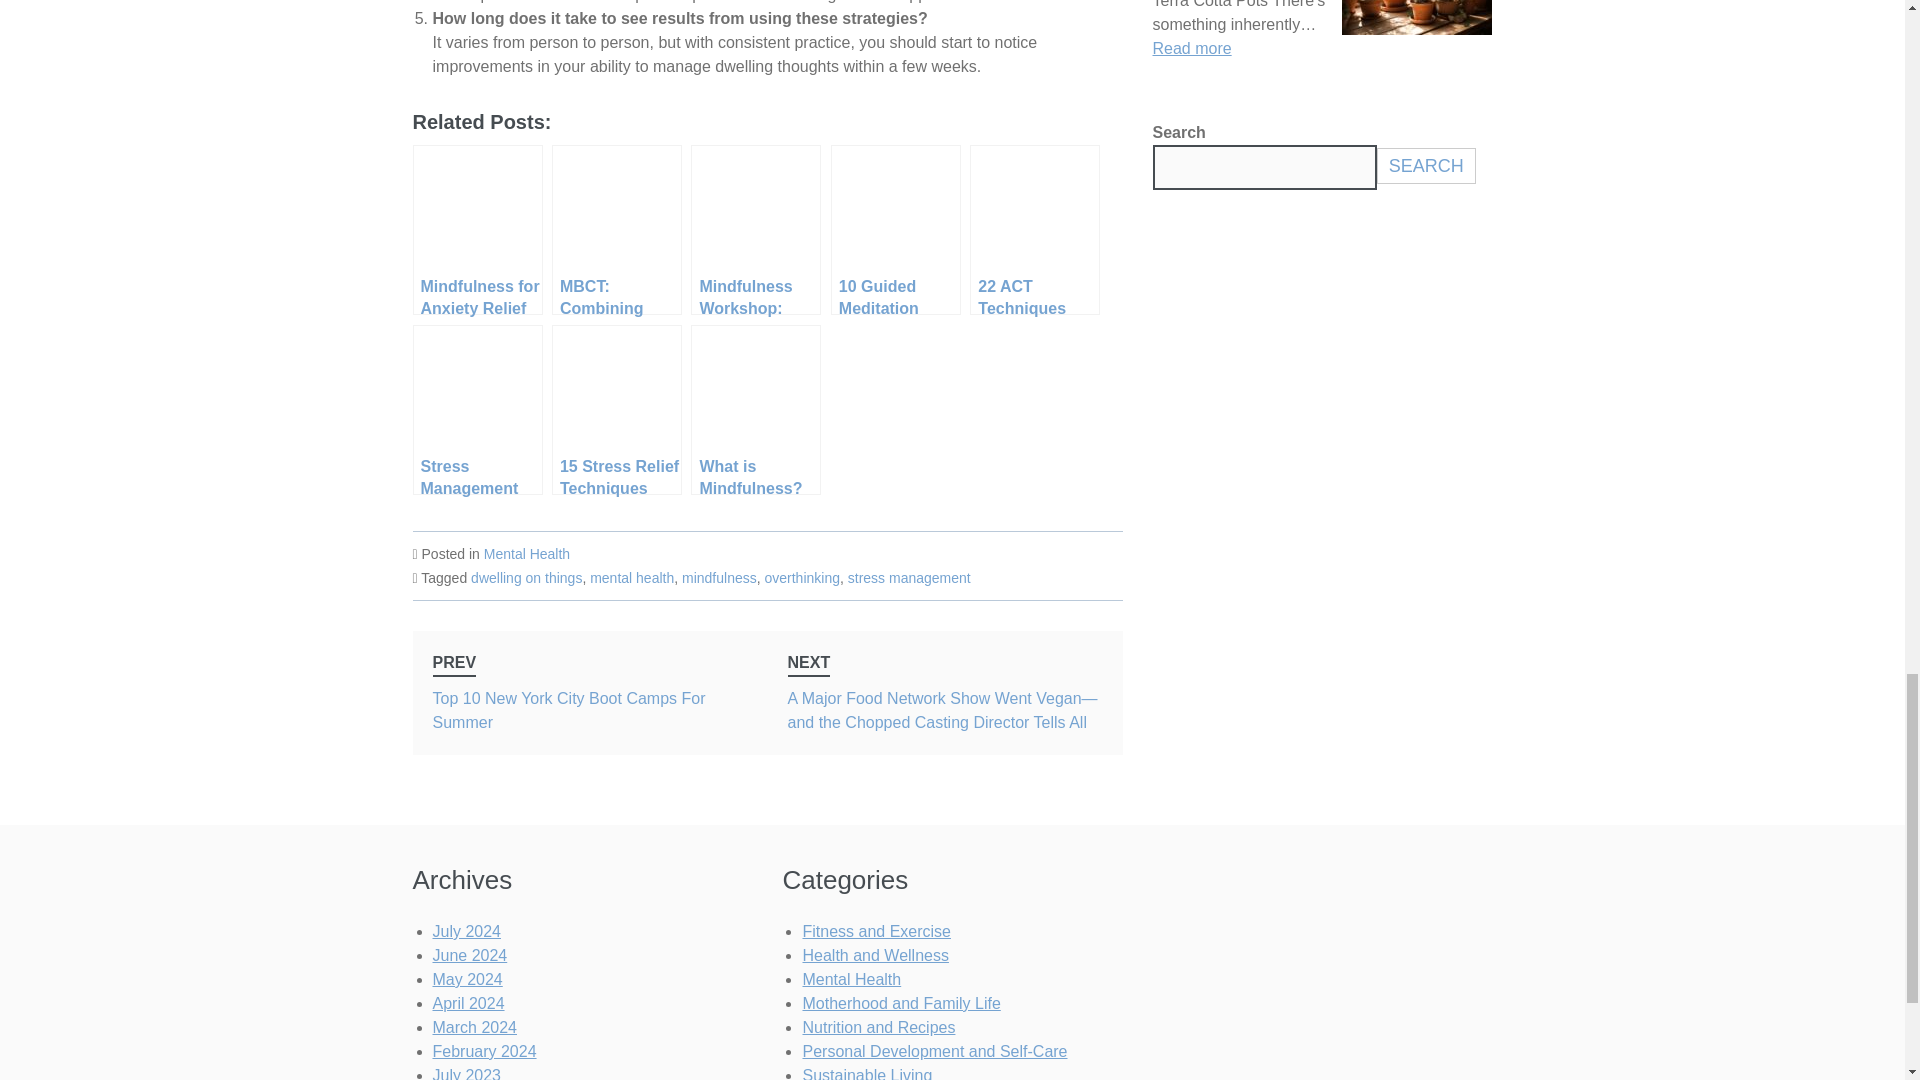  I want to click on mindfulness, so click(718, 578).